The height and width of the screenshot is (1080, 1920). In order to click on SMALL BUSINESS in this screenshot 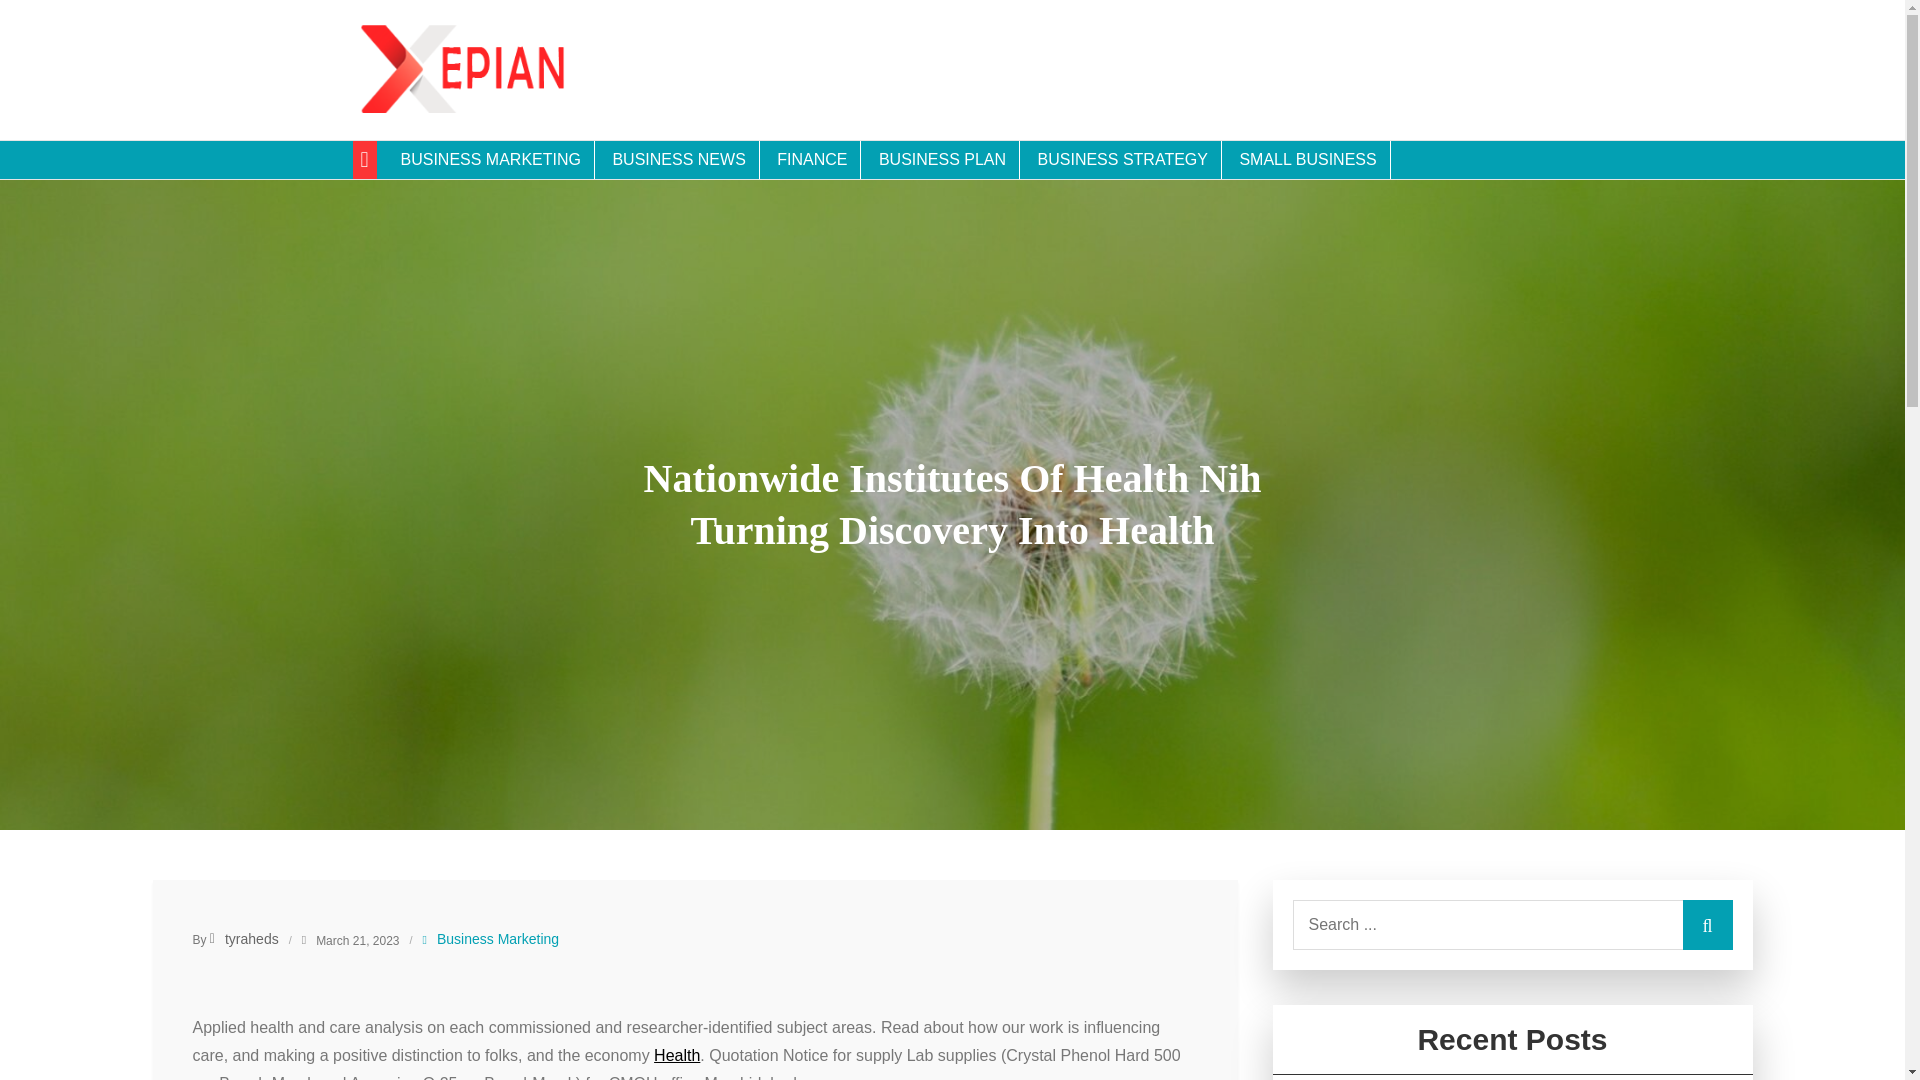, I will do `click(1308, 160)`.